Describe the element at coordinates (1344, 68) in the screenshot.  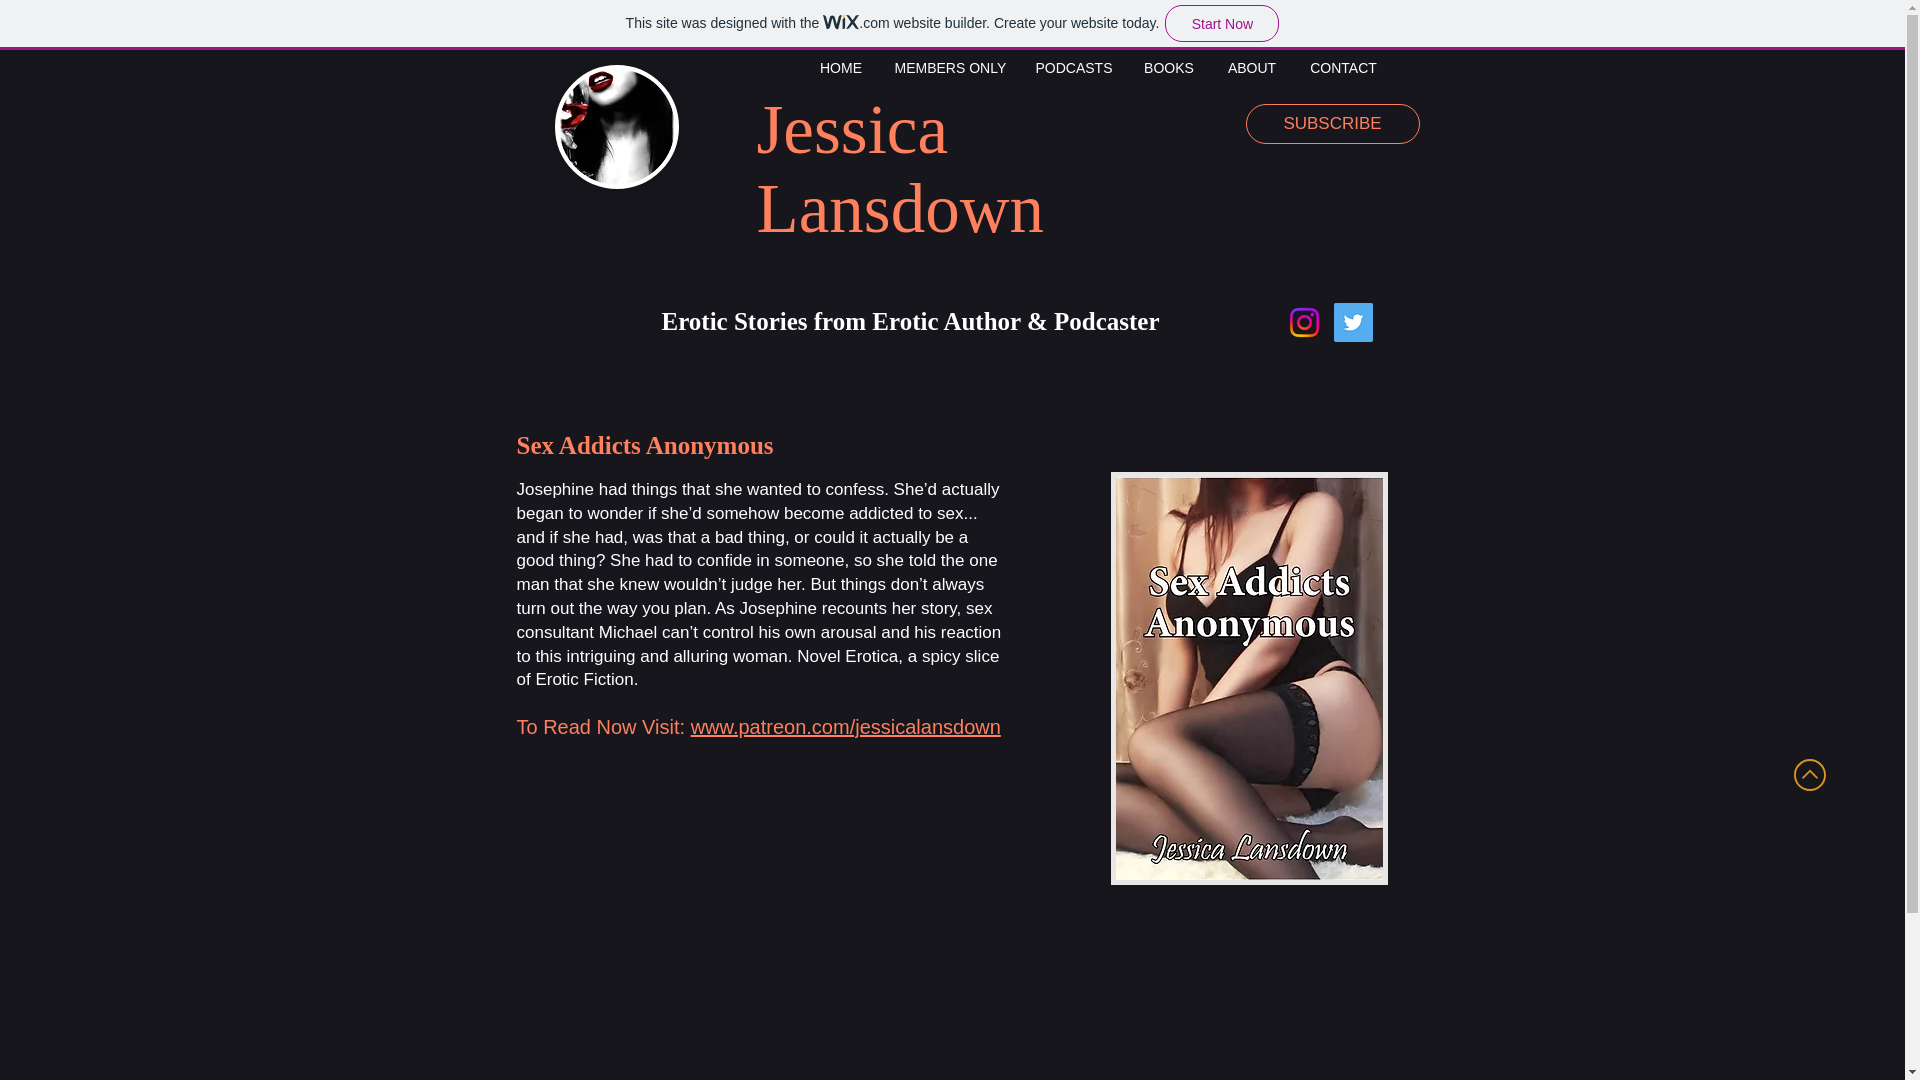
I see `CONTACT` at that location.